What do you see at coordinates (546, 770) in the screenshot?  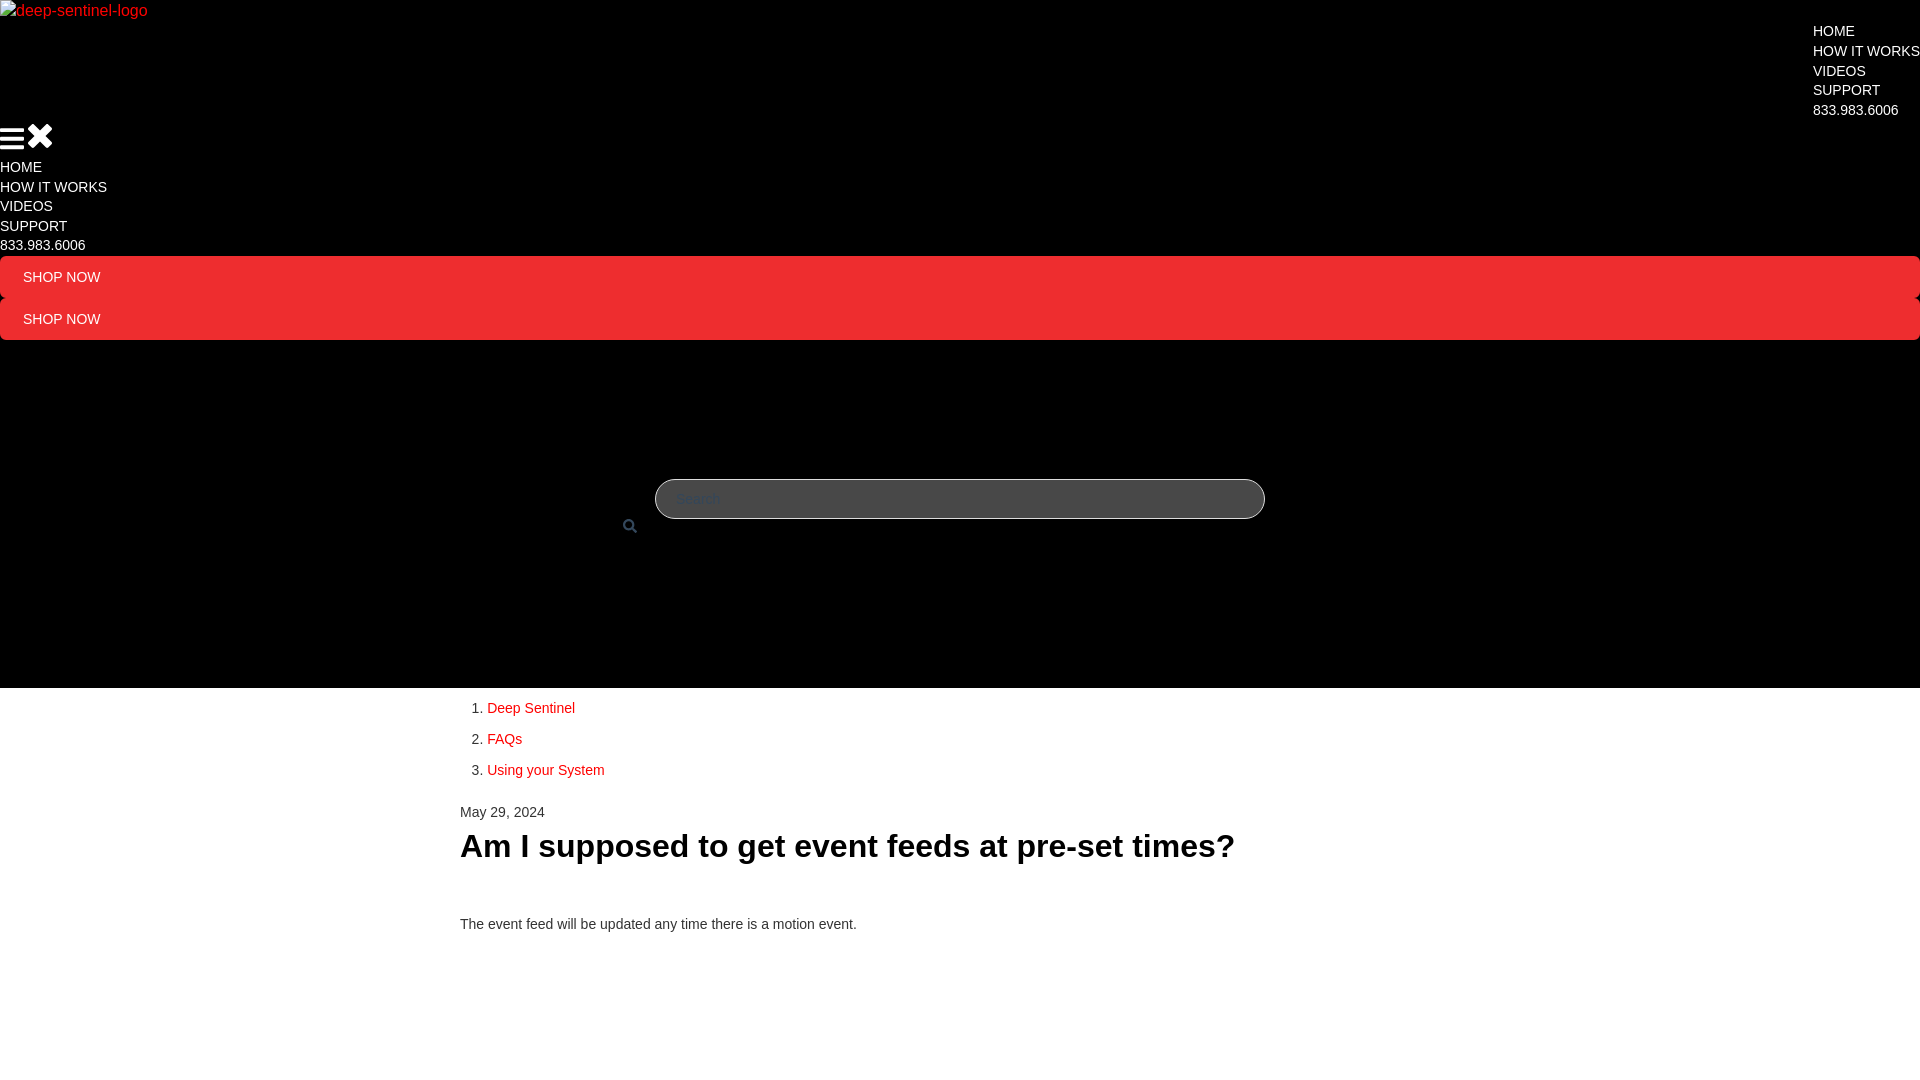 I see `Using your System` at bounding box center [546, 770].